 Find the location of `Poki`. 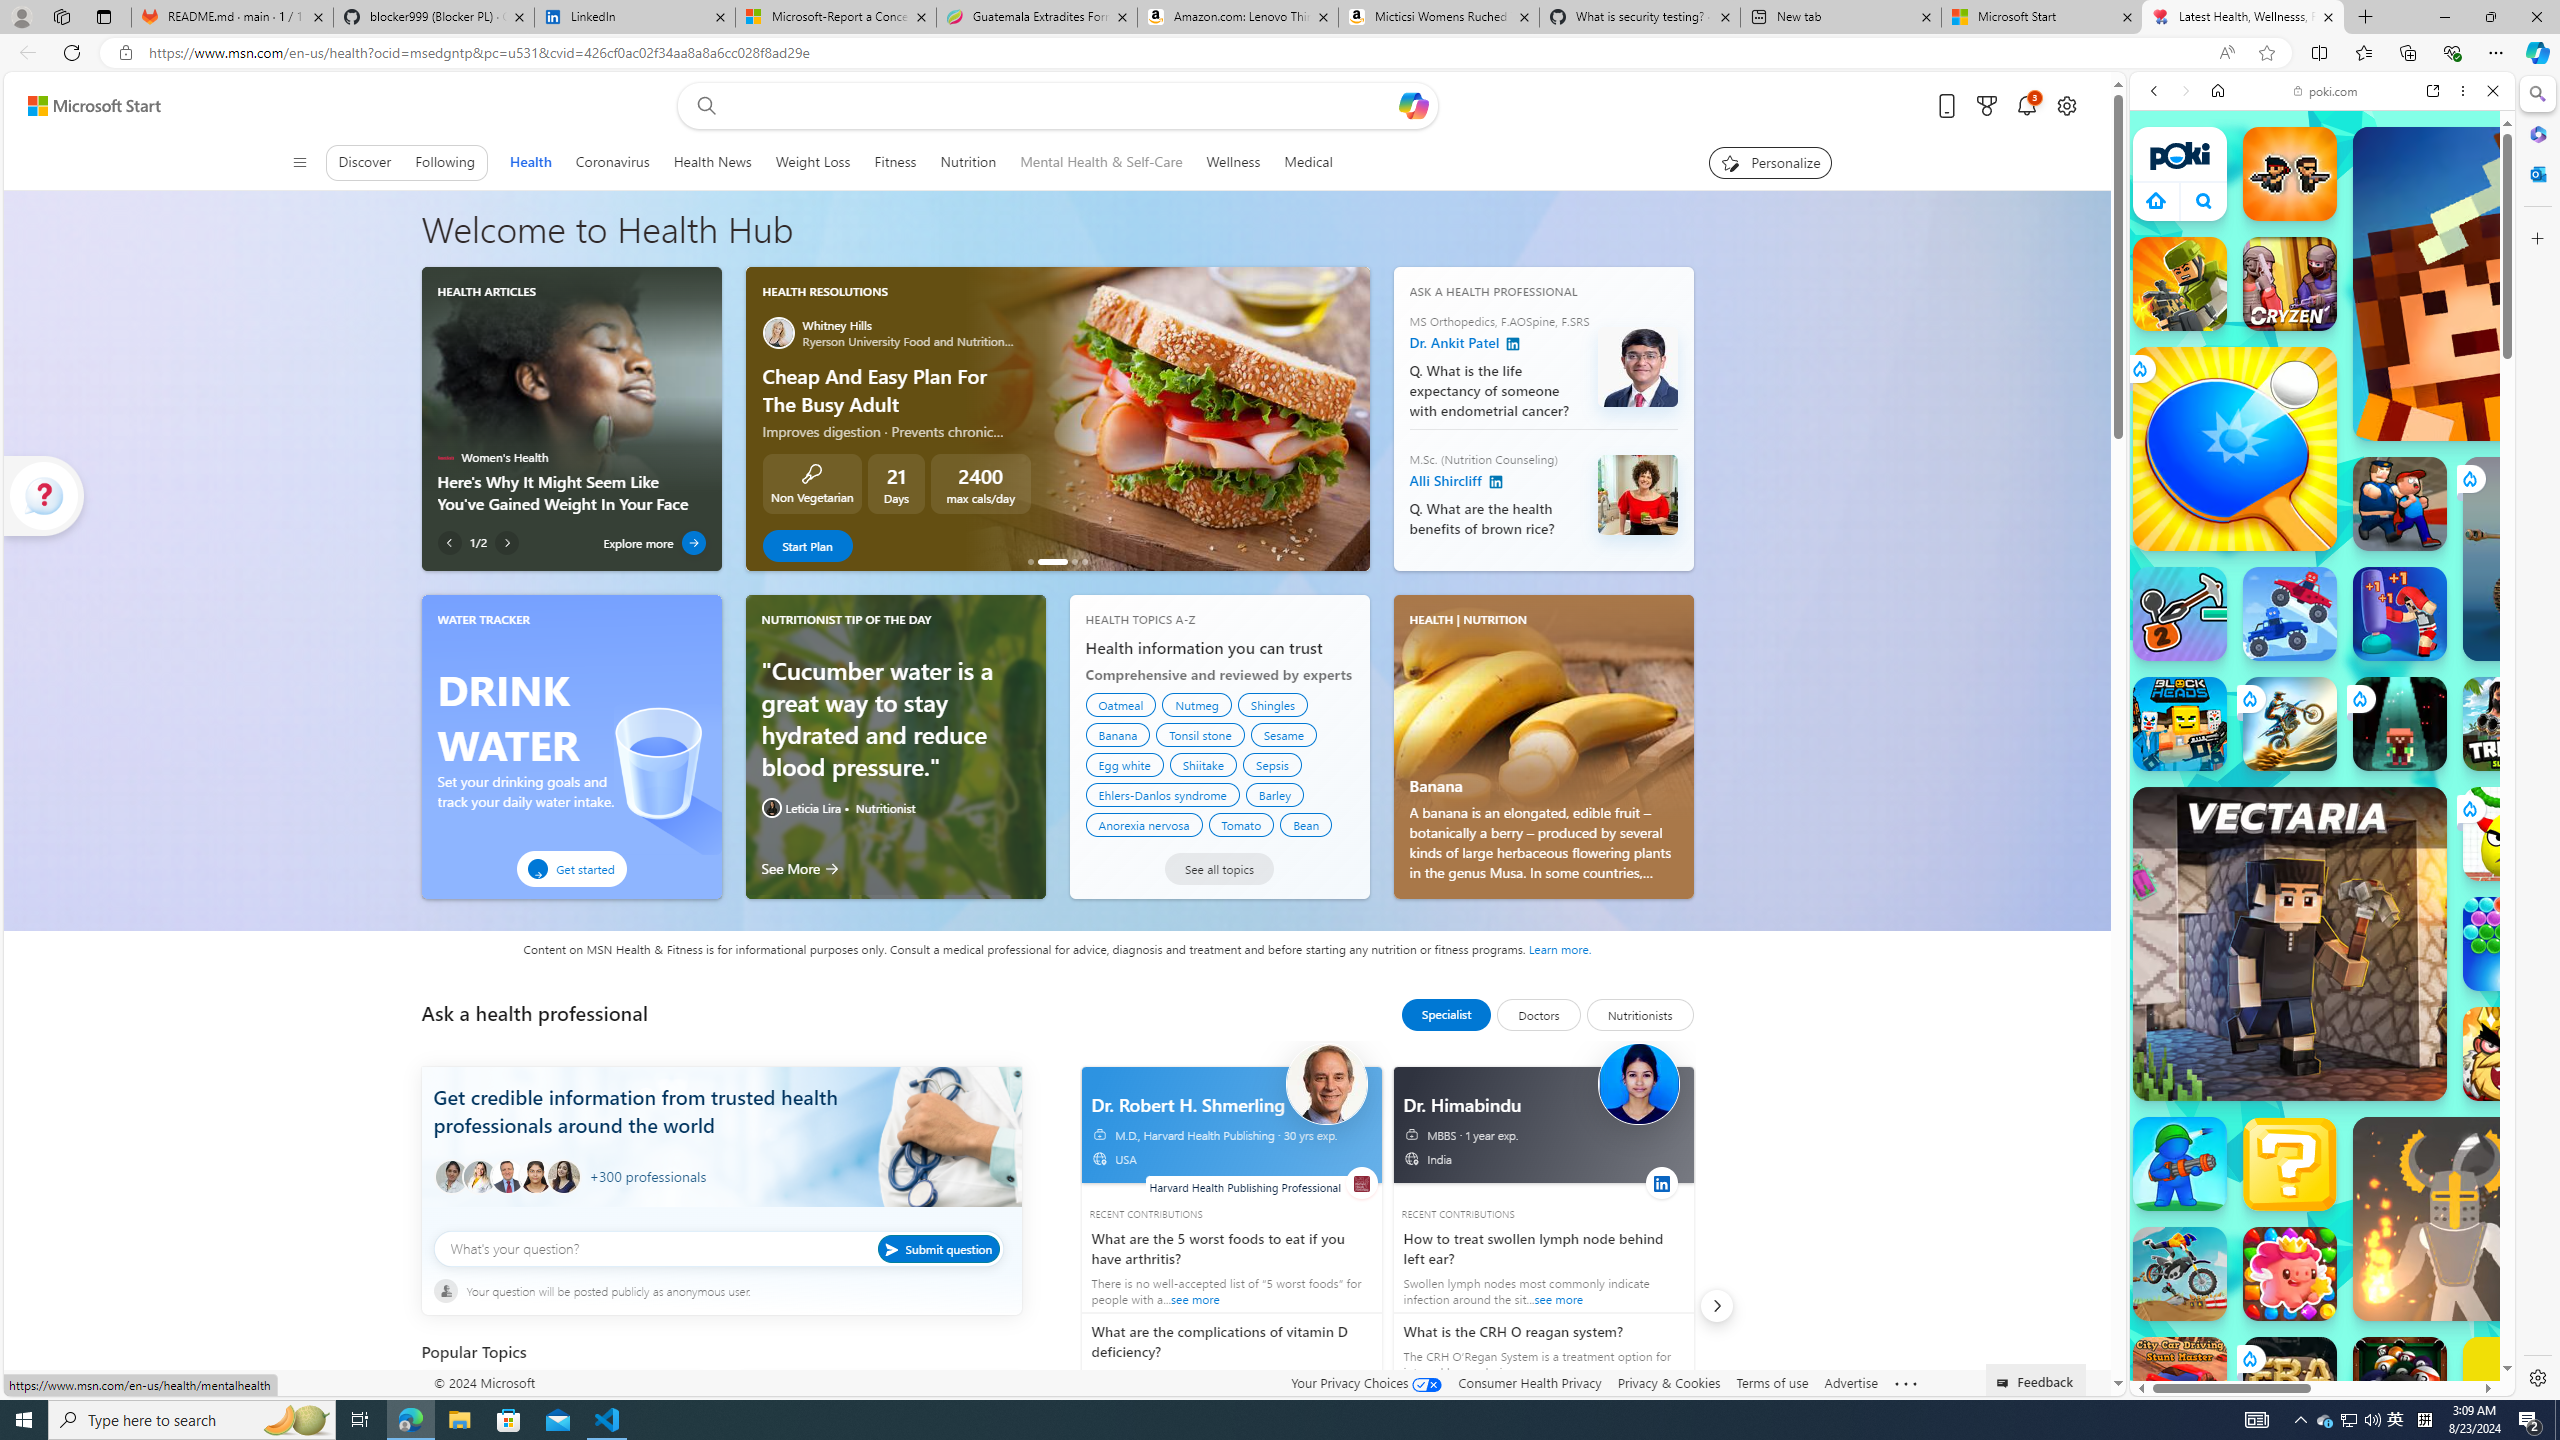

Poki is located at coordinates (2314, 1327).